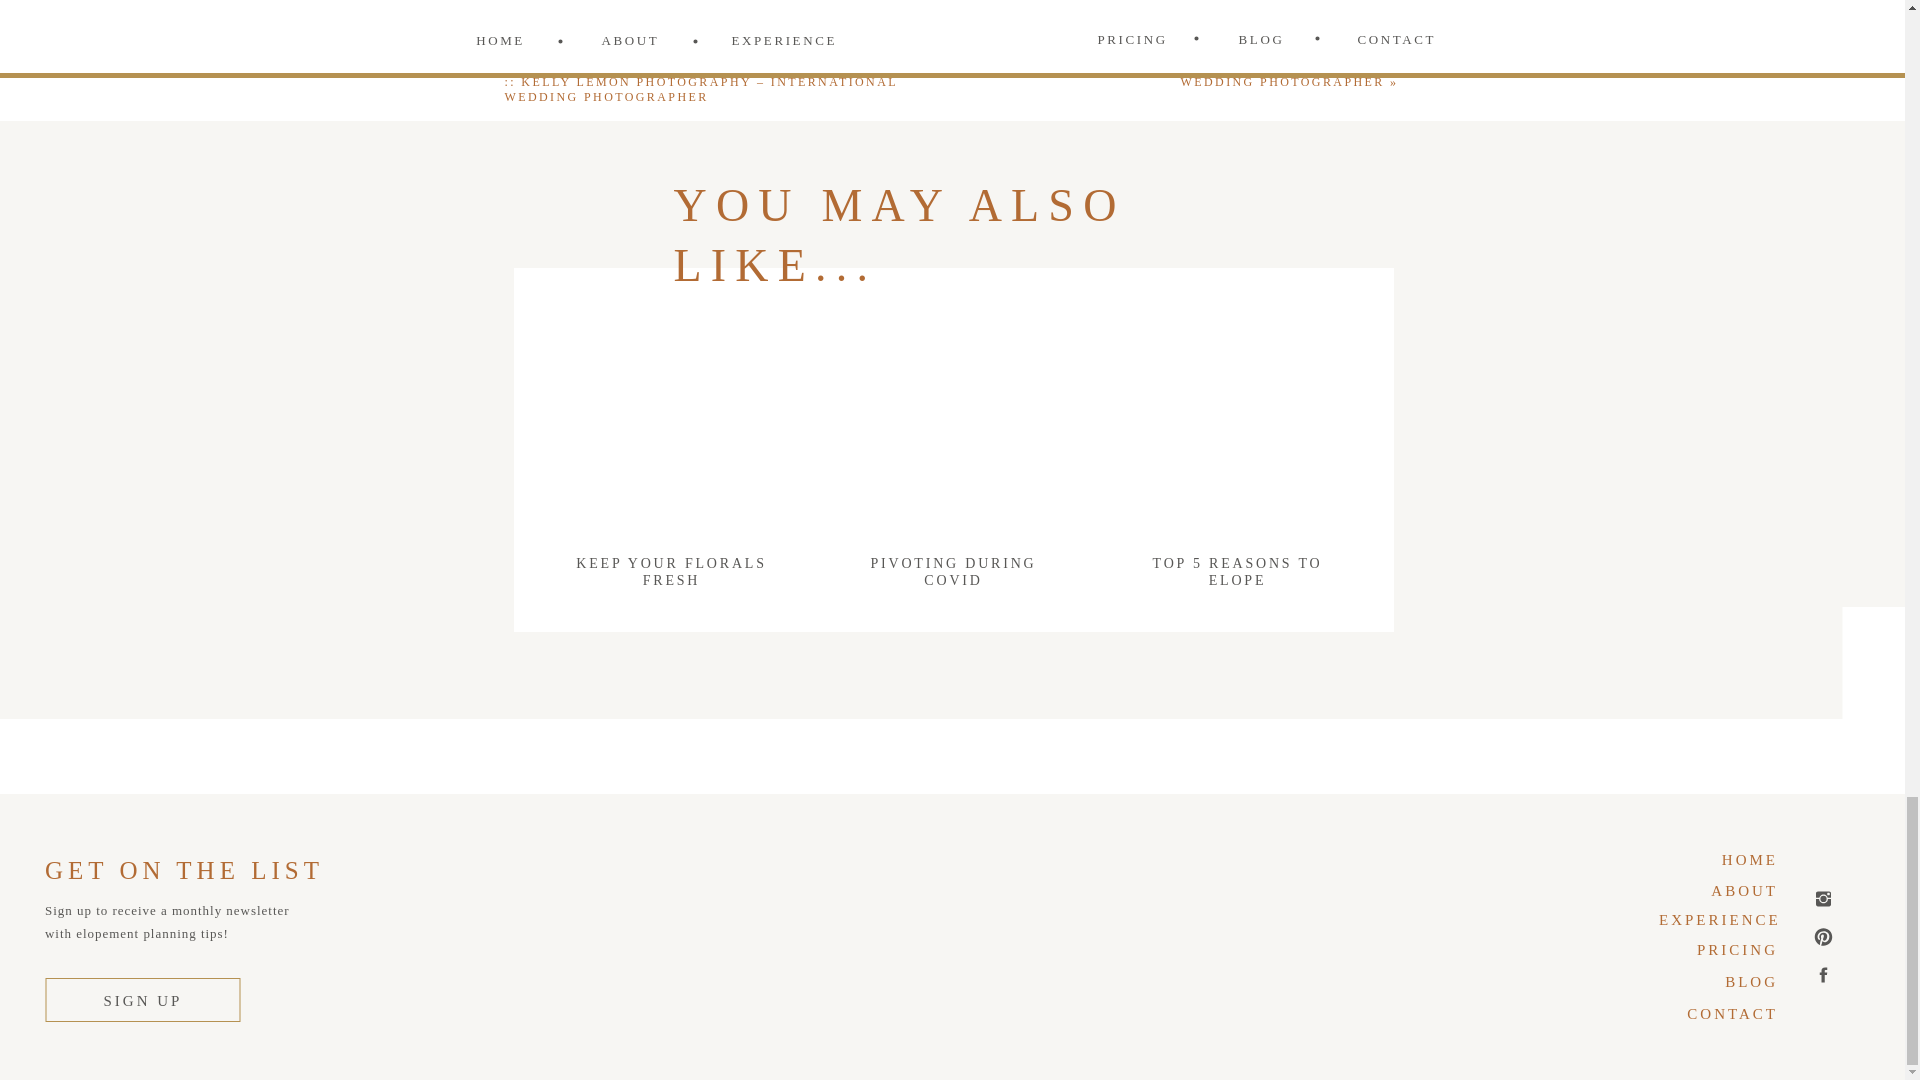 The width and height of the screenshot is (1920, 1080). I want to click on PRICING, so click(1724, 948).